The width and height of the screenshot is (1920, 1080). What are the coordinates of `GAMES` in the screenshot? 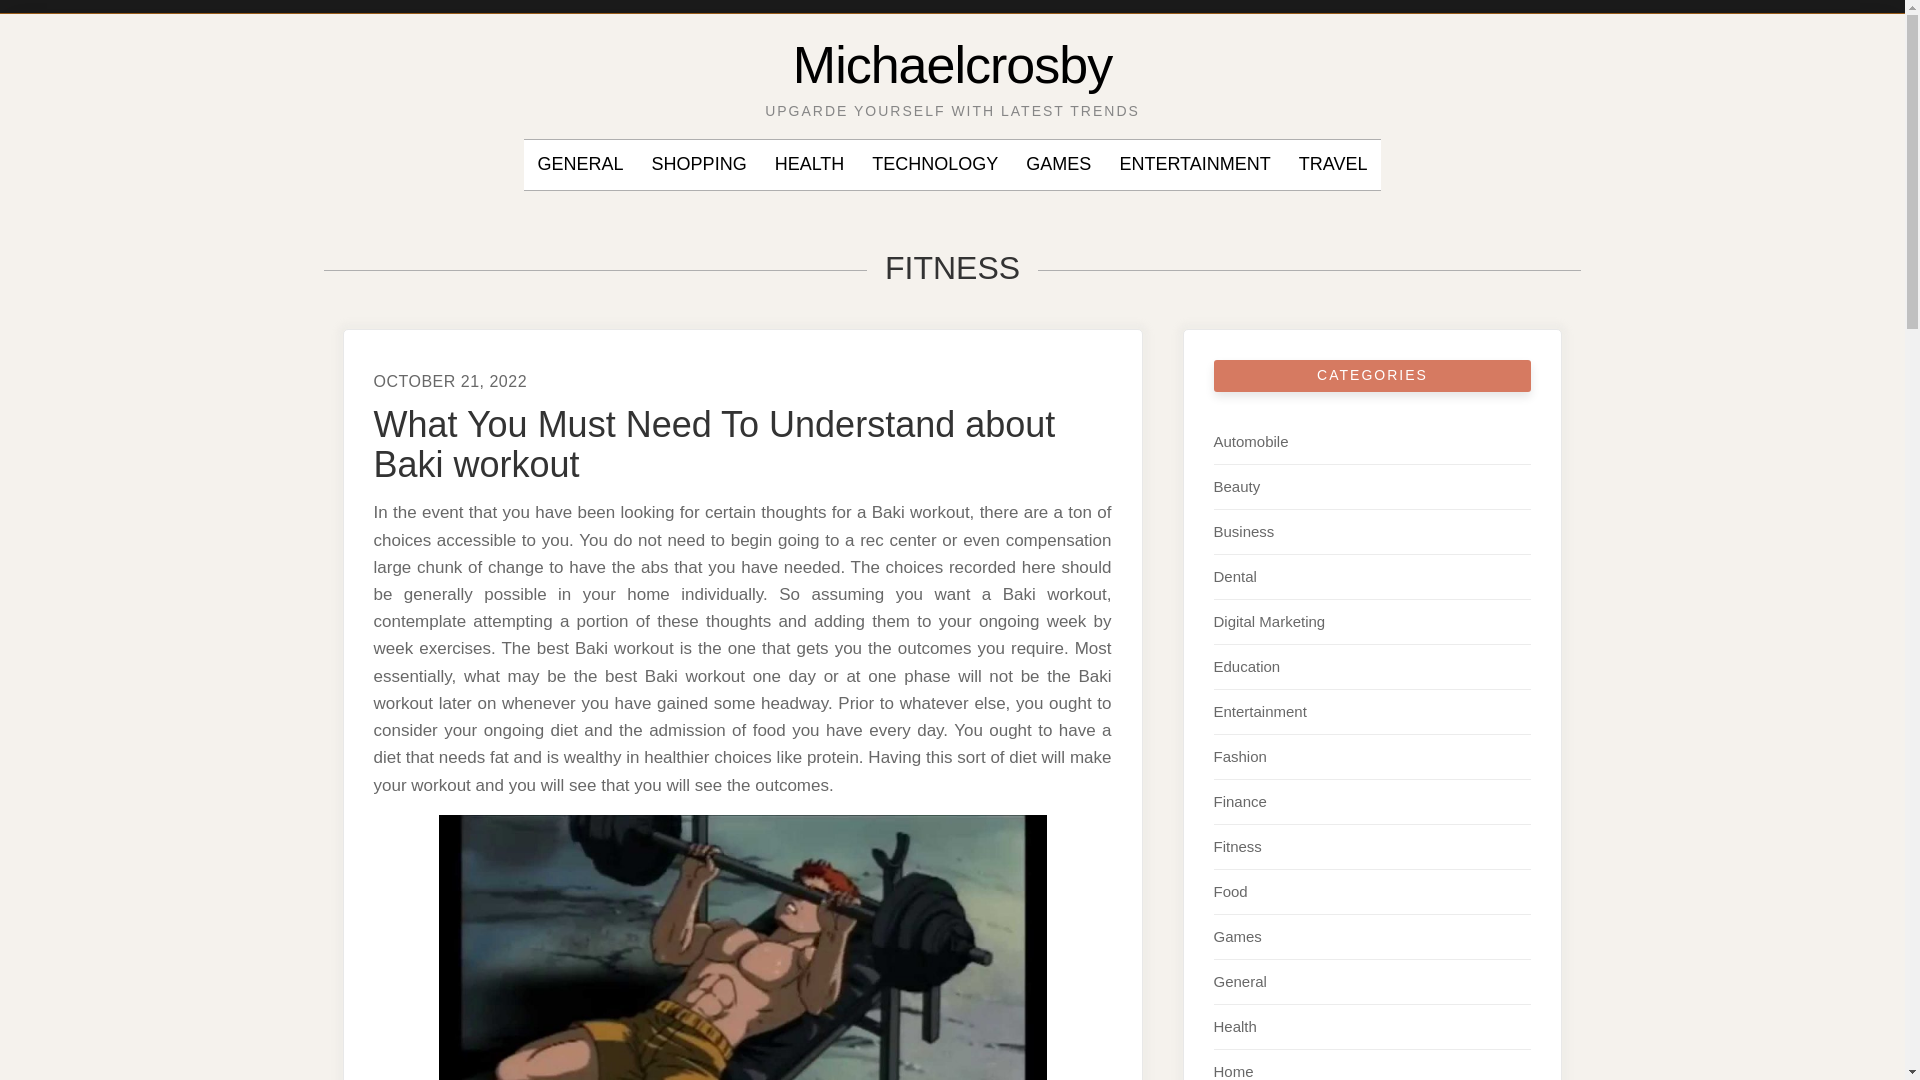 It's located at (1058, 165).